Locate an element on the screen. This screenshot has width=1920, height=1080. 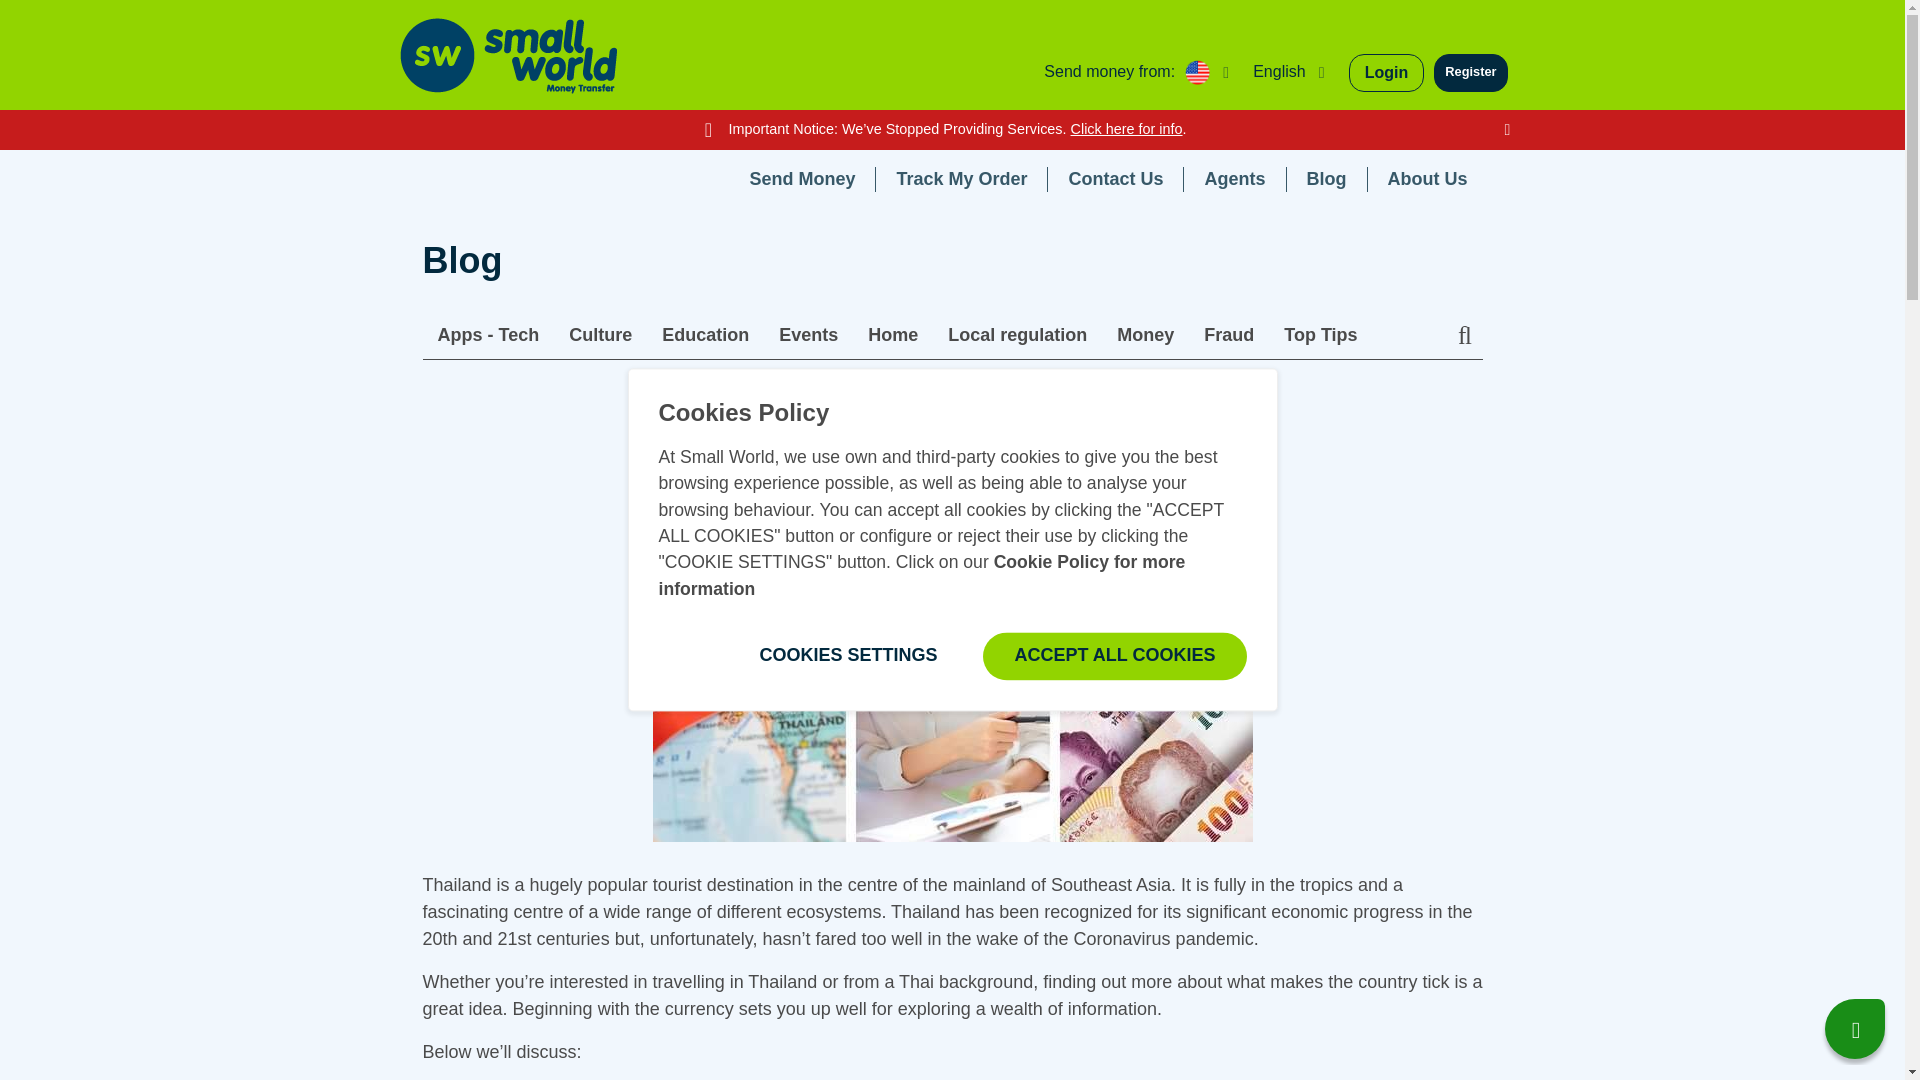
Register is located at coordinates (1470, 72).